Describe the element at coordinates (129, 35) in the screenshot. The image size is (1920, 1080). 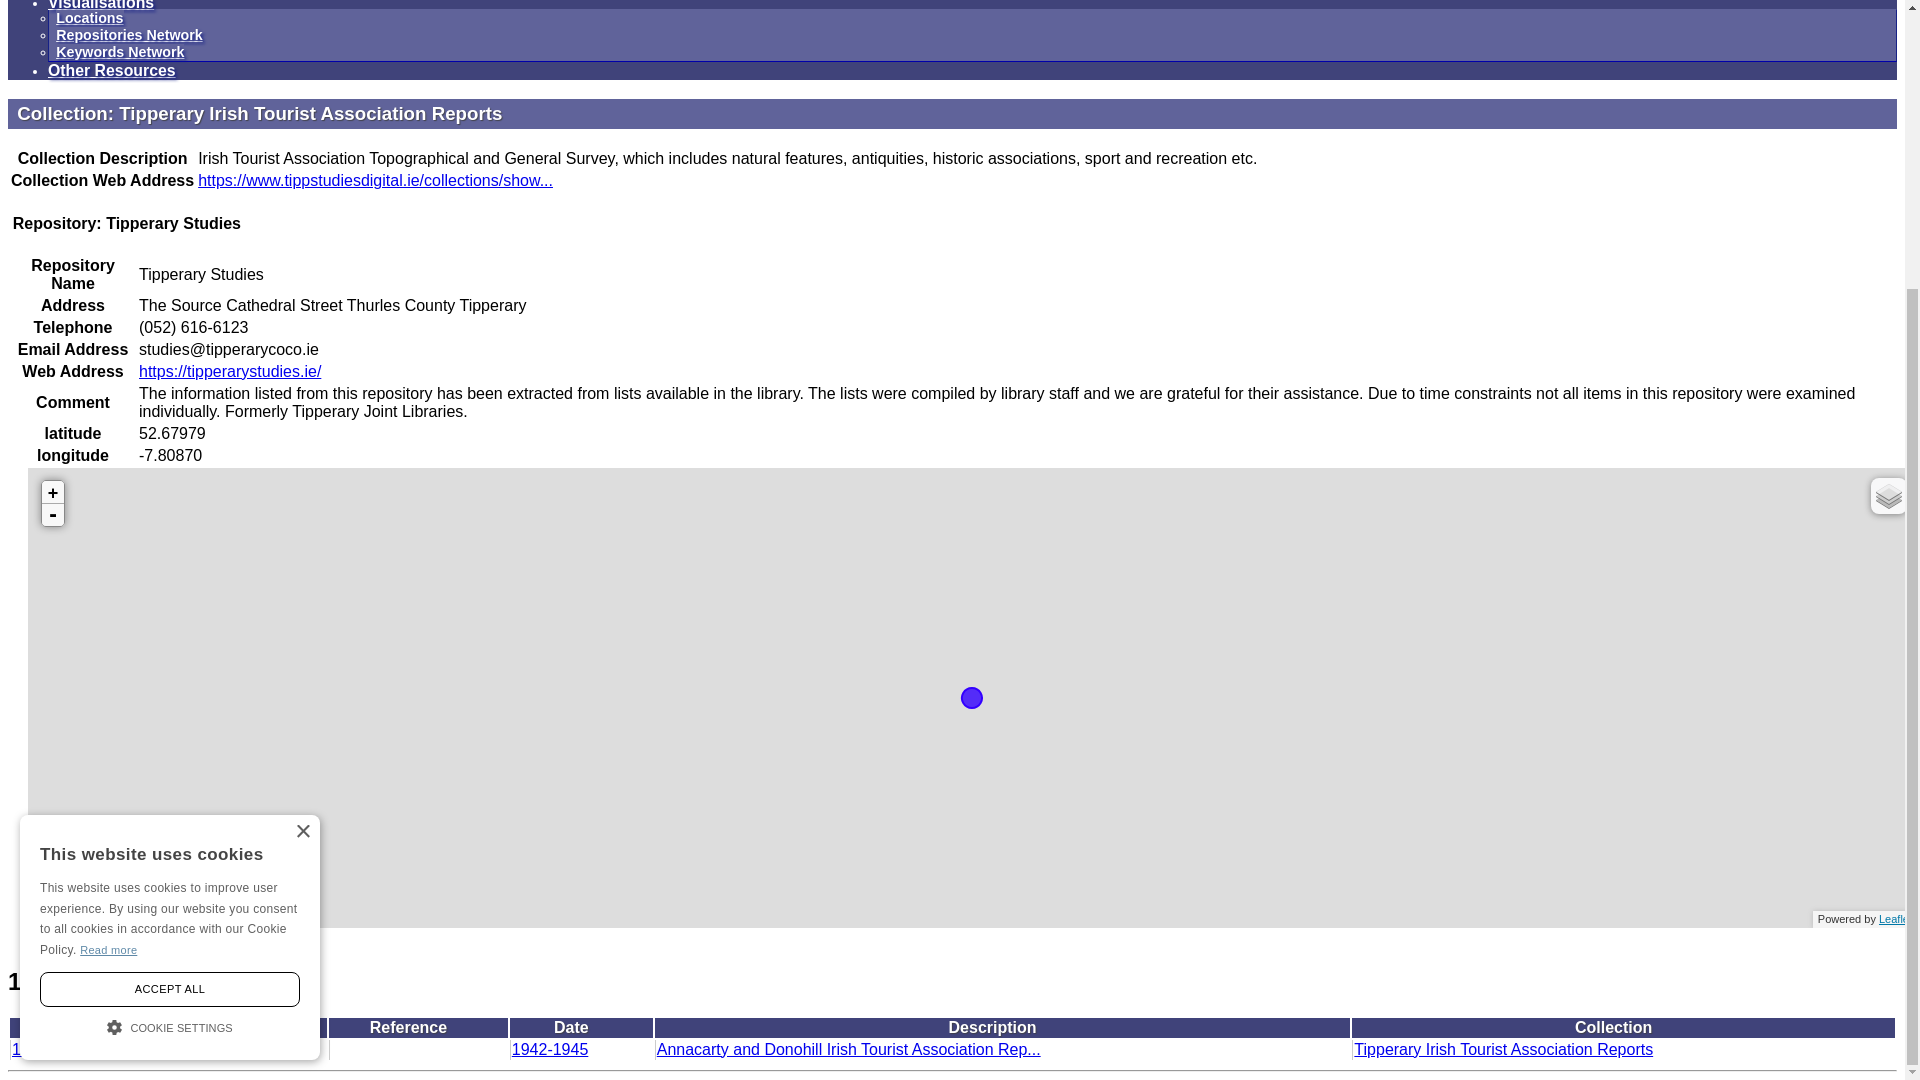
I see `Repositories Network` at that location.